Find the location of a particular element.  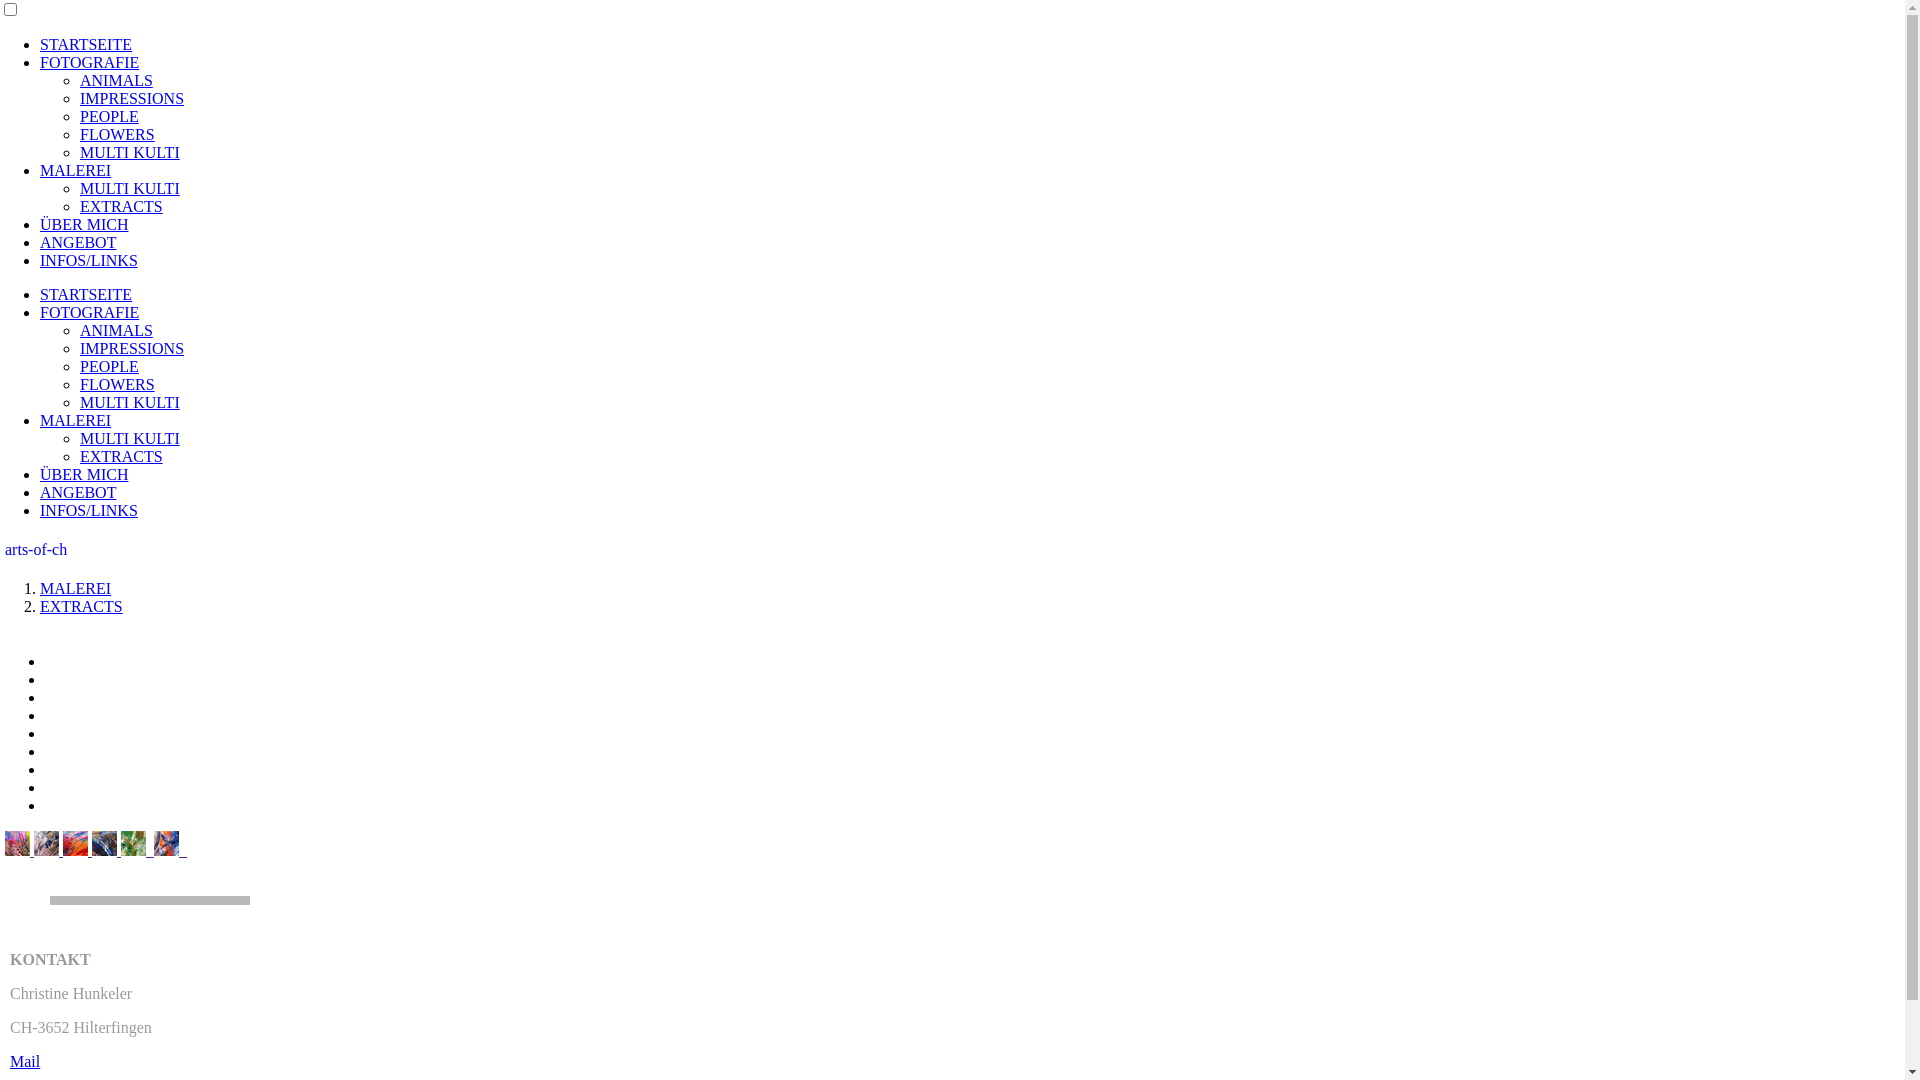

EXTRACTS is located at coordinates (81, 606).